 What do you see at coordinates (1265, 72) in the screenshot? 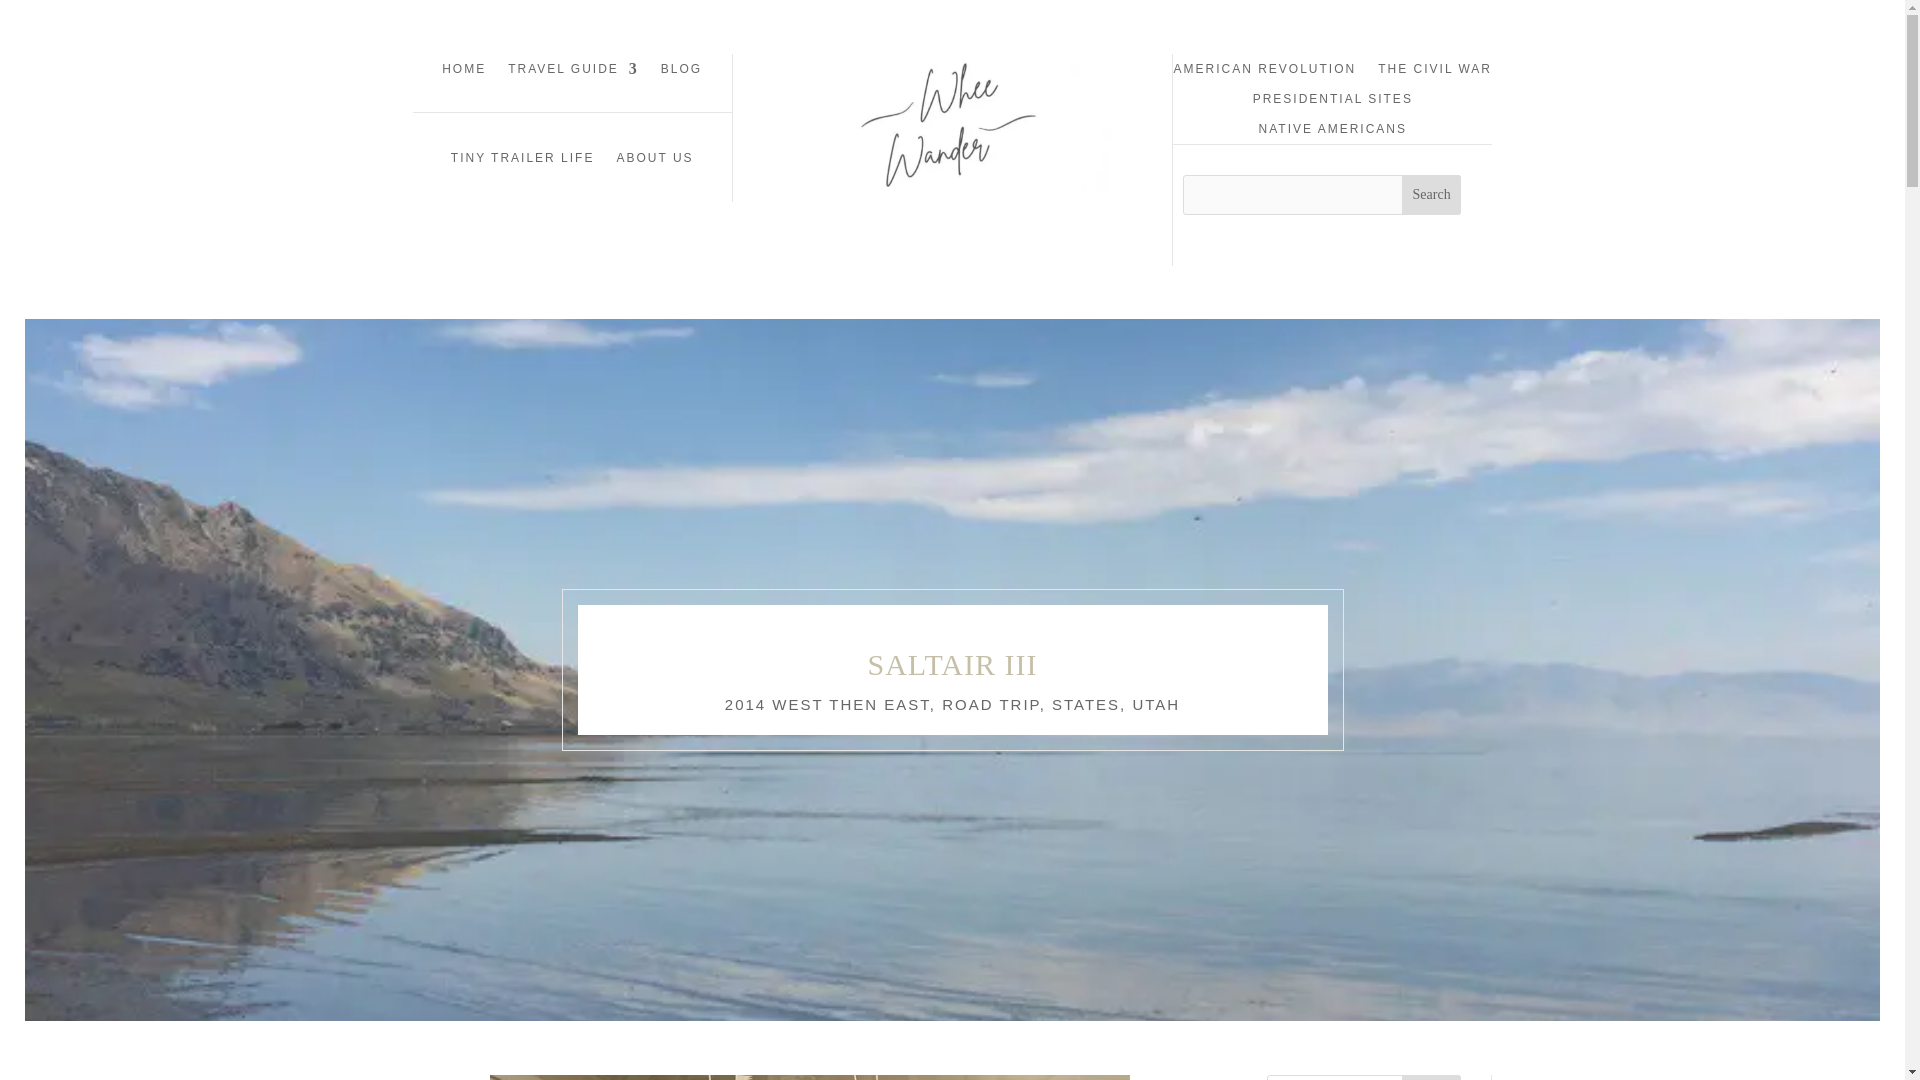
I see `AMERICAN REVOLUTION` at bounding box center [1265, 72].